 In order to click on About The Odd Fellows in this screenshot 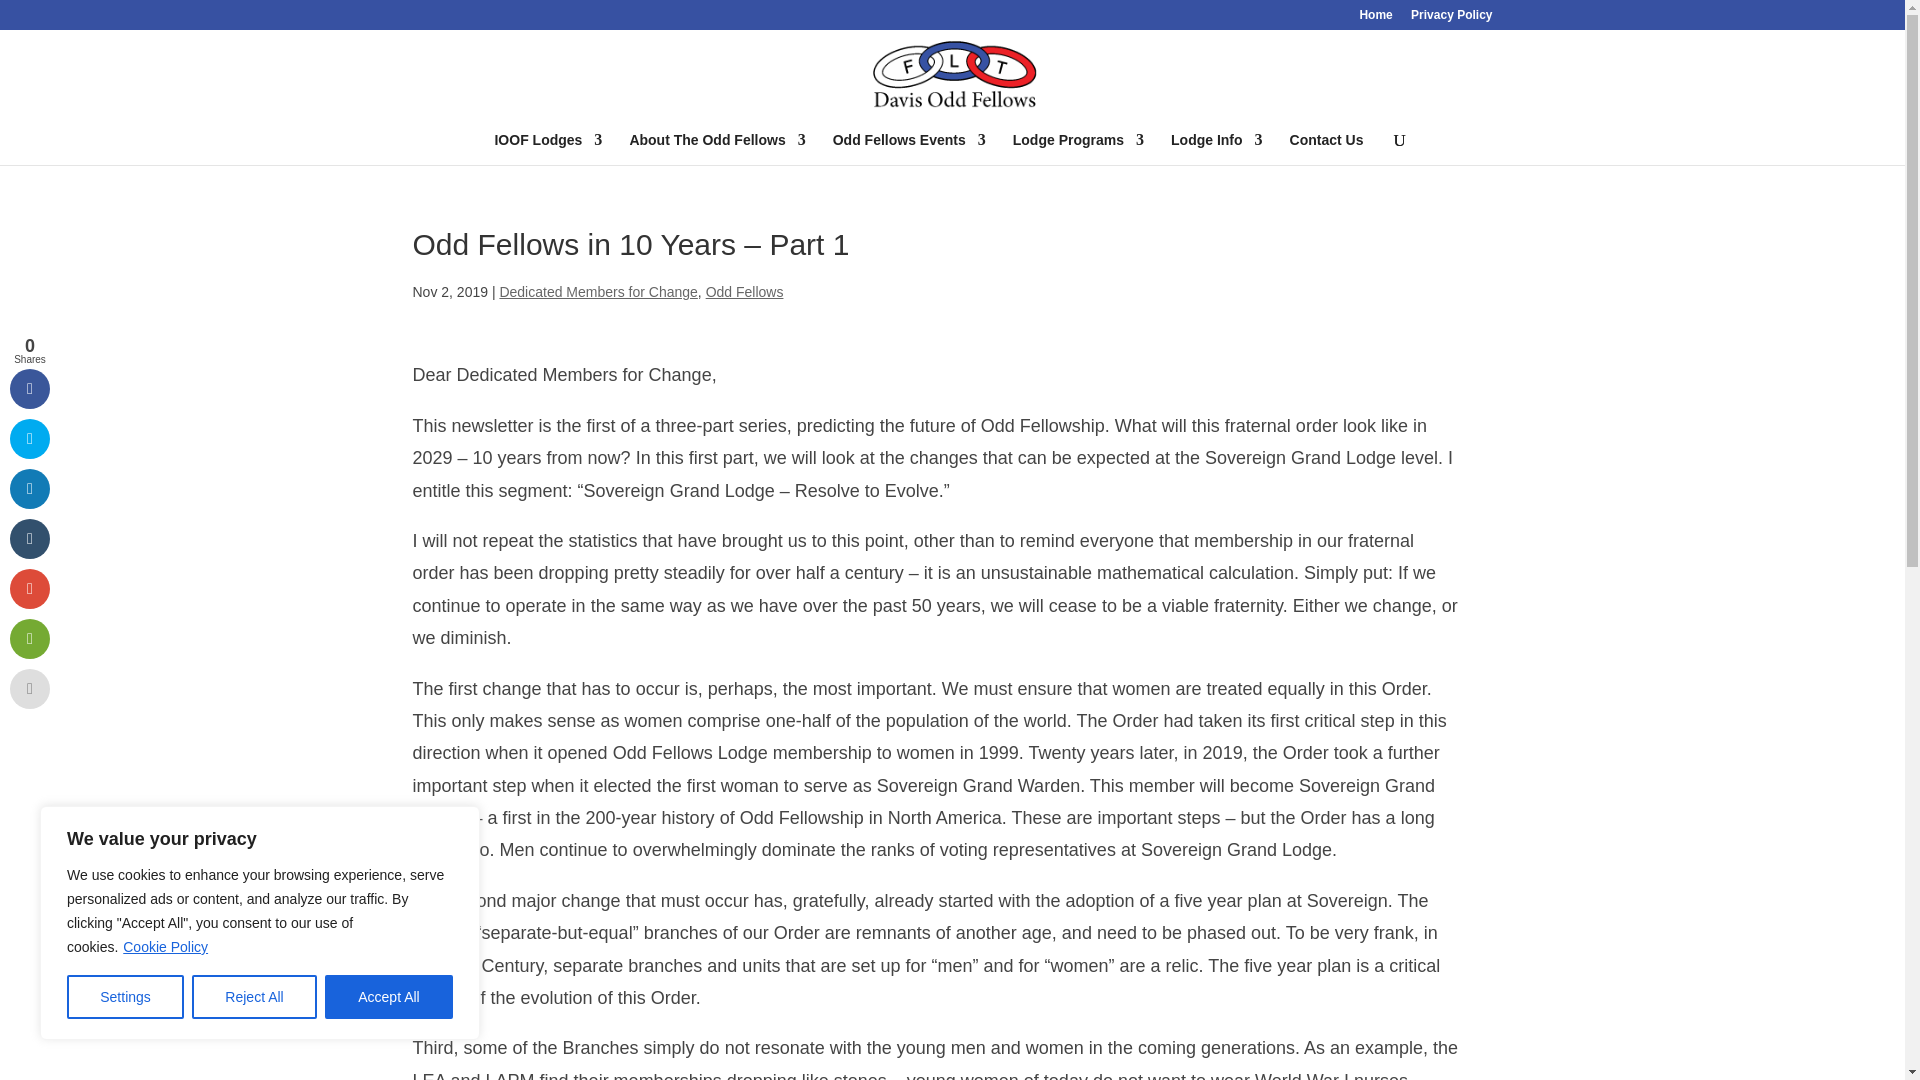, I will do `click(716, 148)`.